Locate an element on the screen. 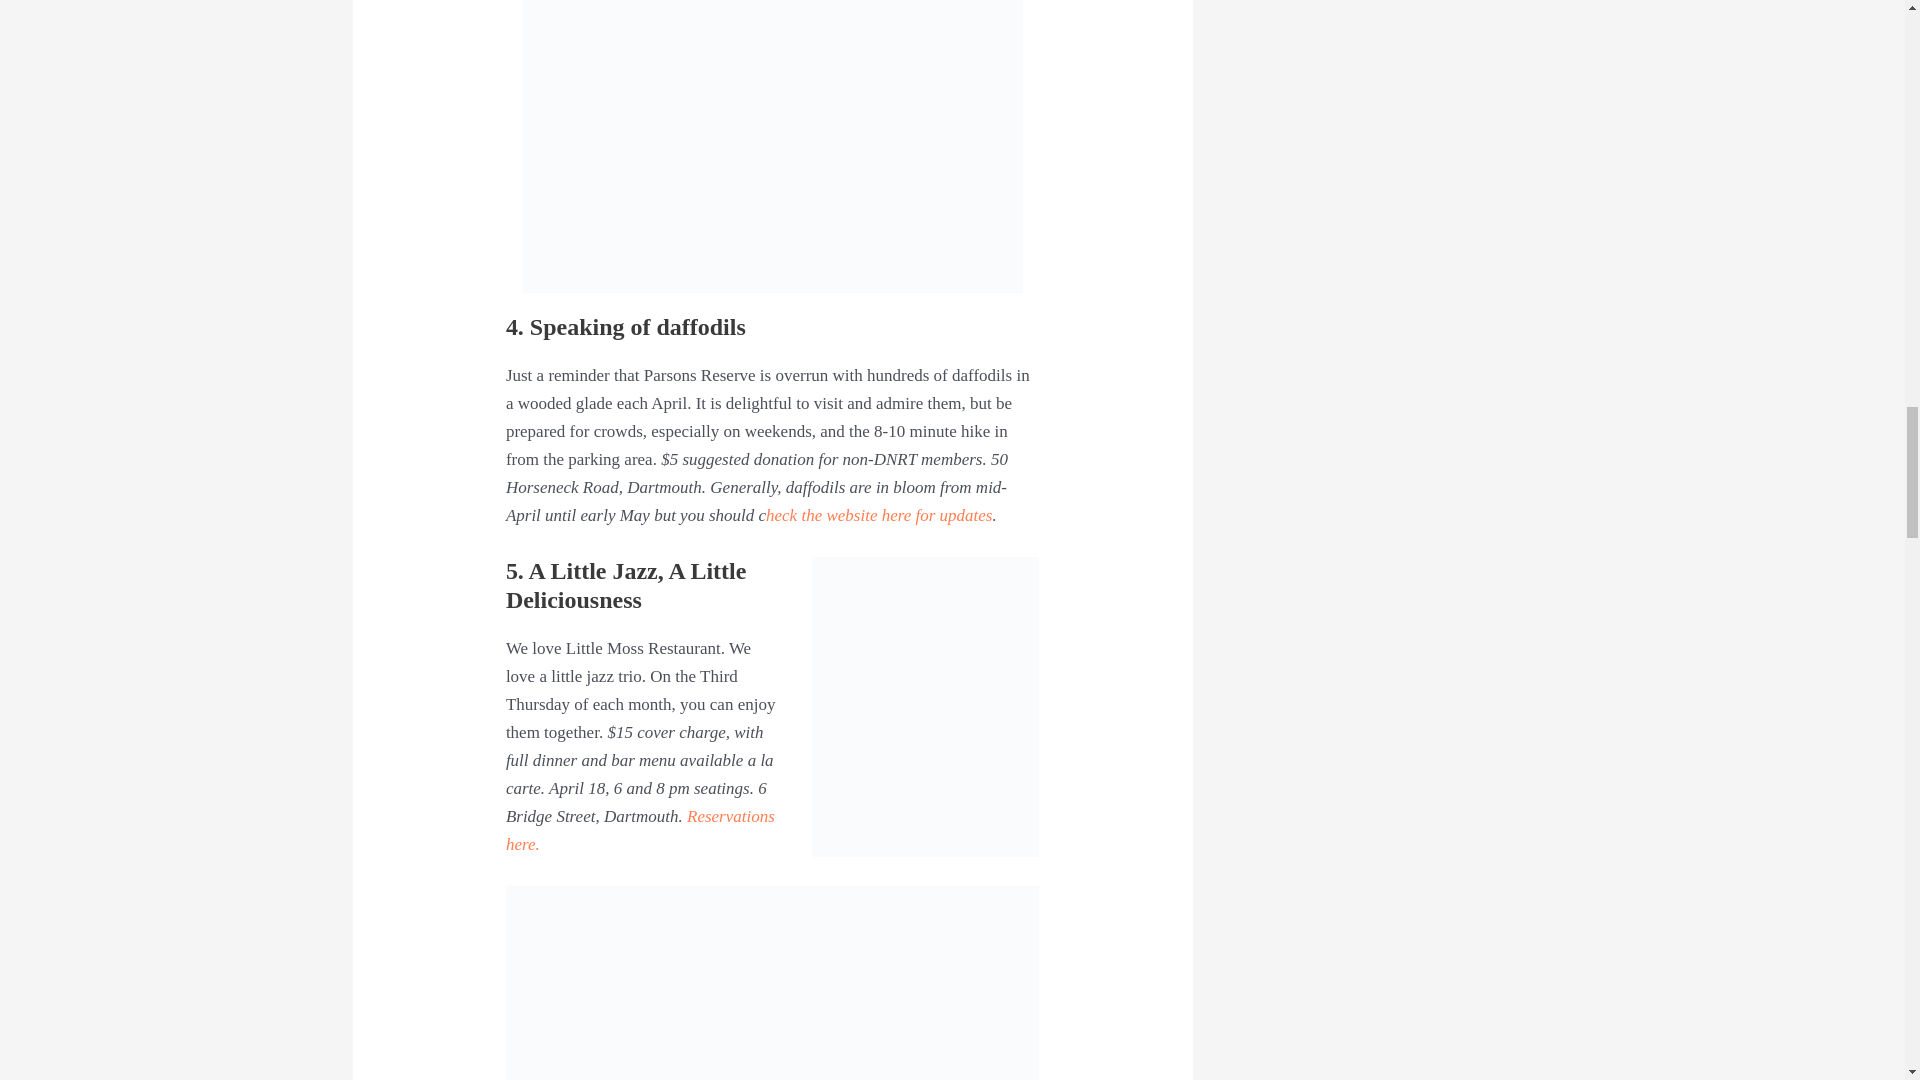  Reservations here. is located at coordinates (640, 830).